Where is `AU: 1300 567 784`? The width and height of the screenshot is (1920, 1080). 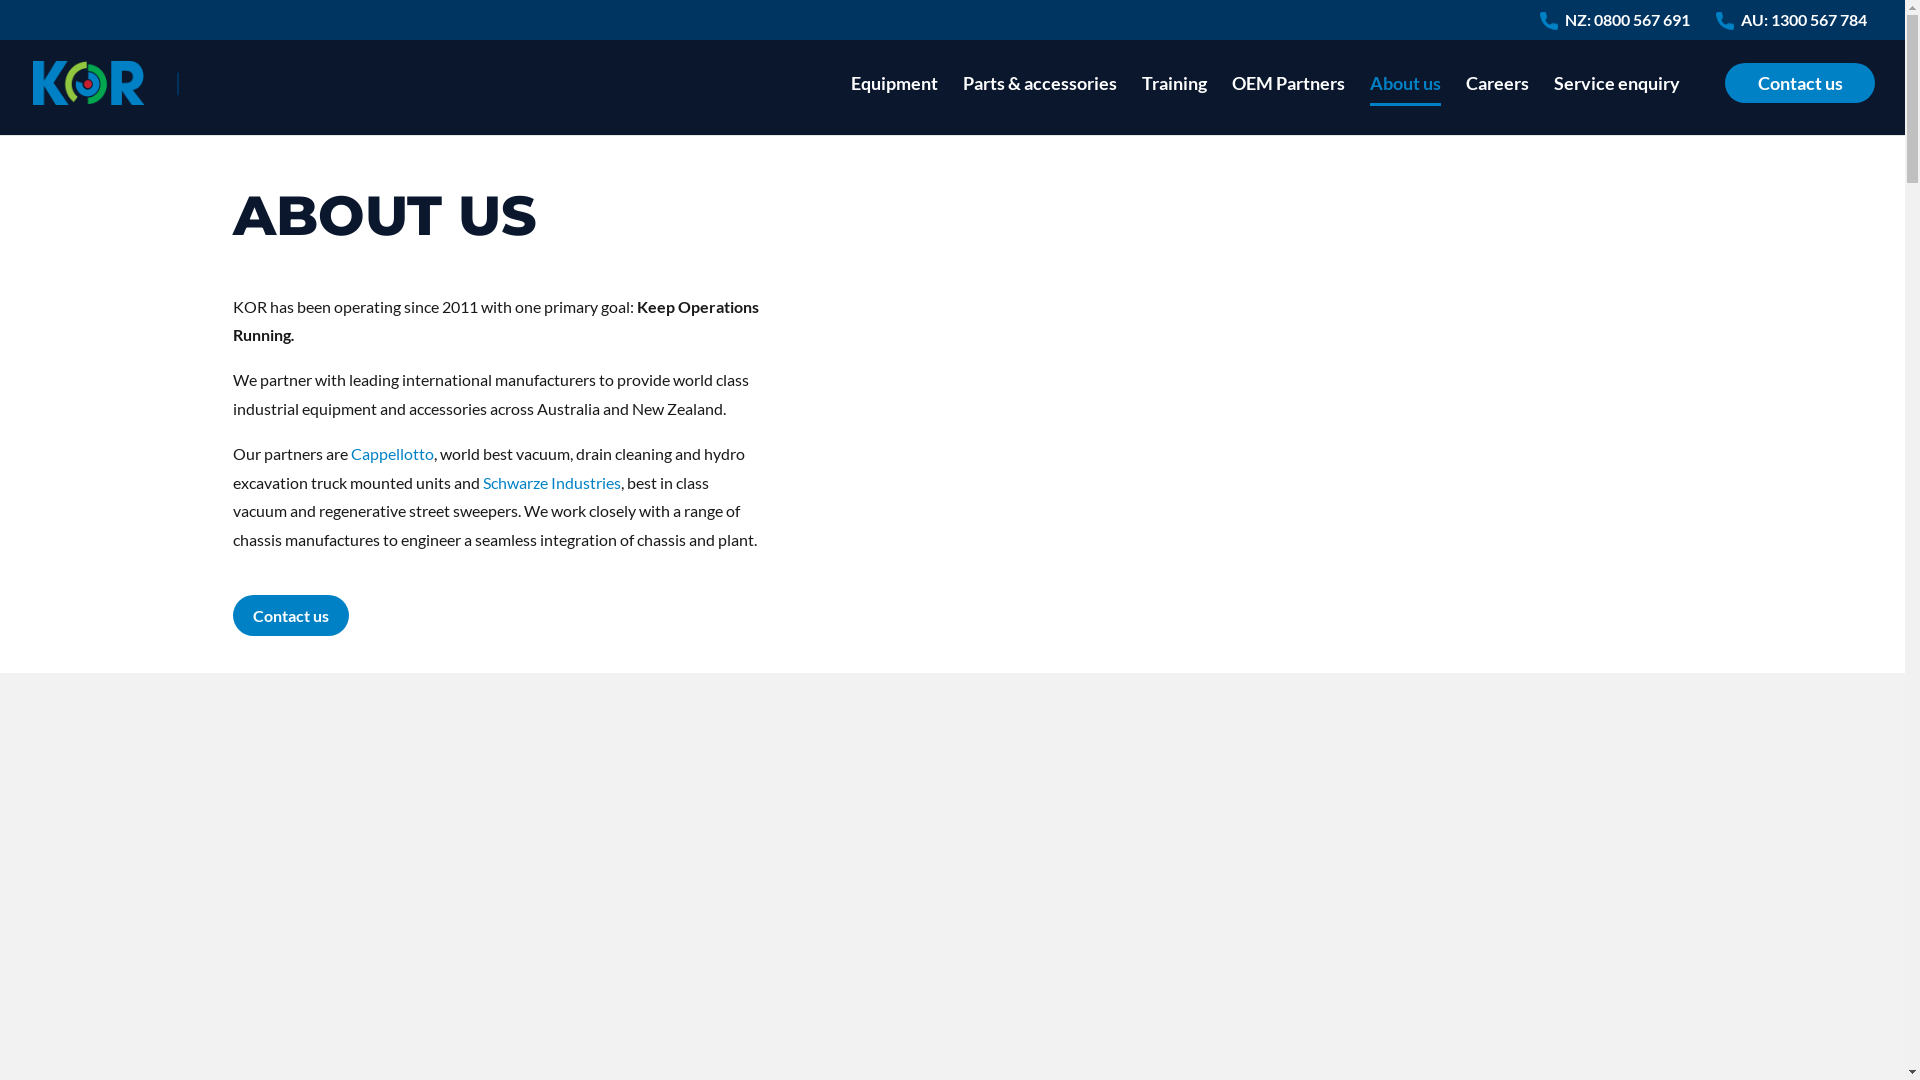
AU: 1300 567 784 is located at coordinates (1804, 26).